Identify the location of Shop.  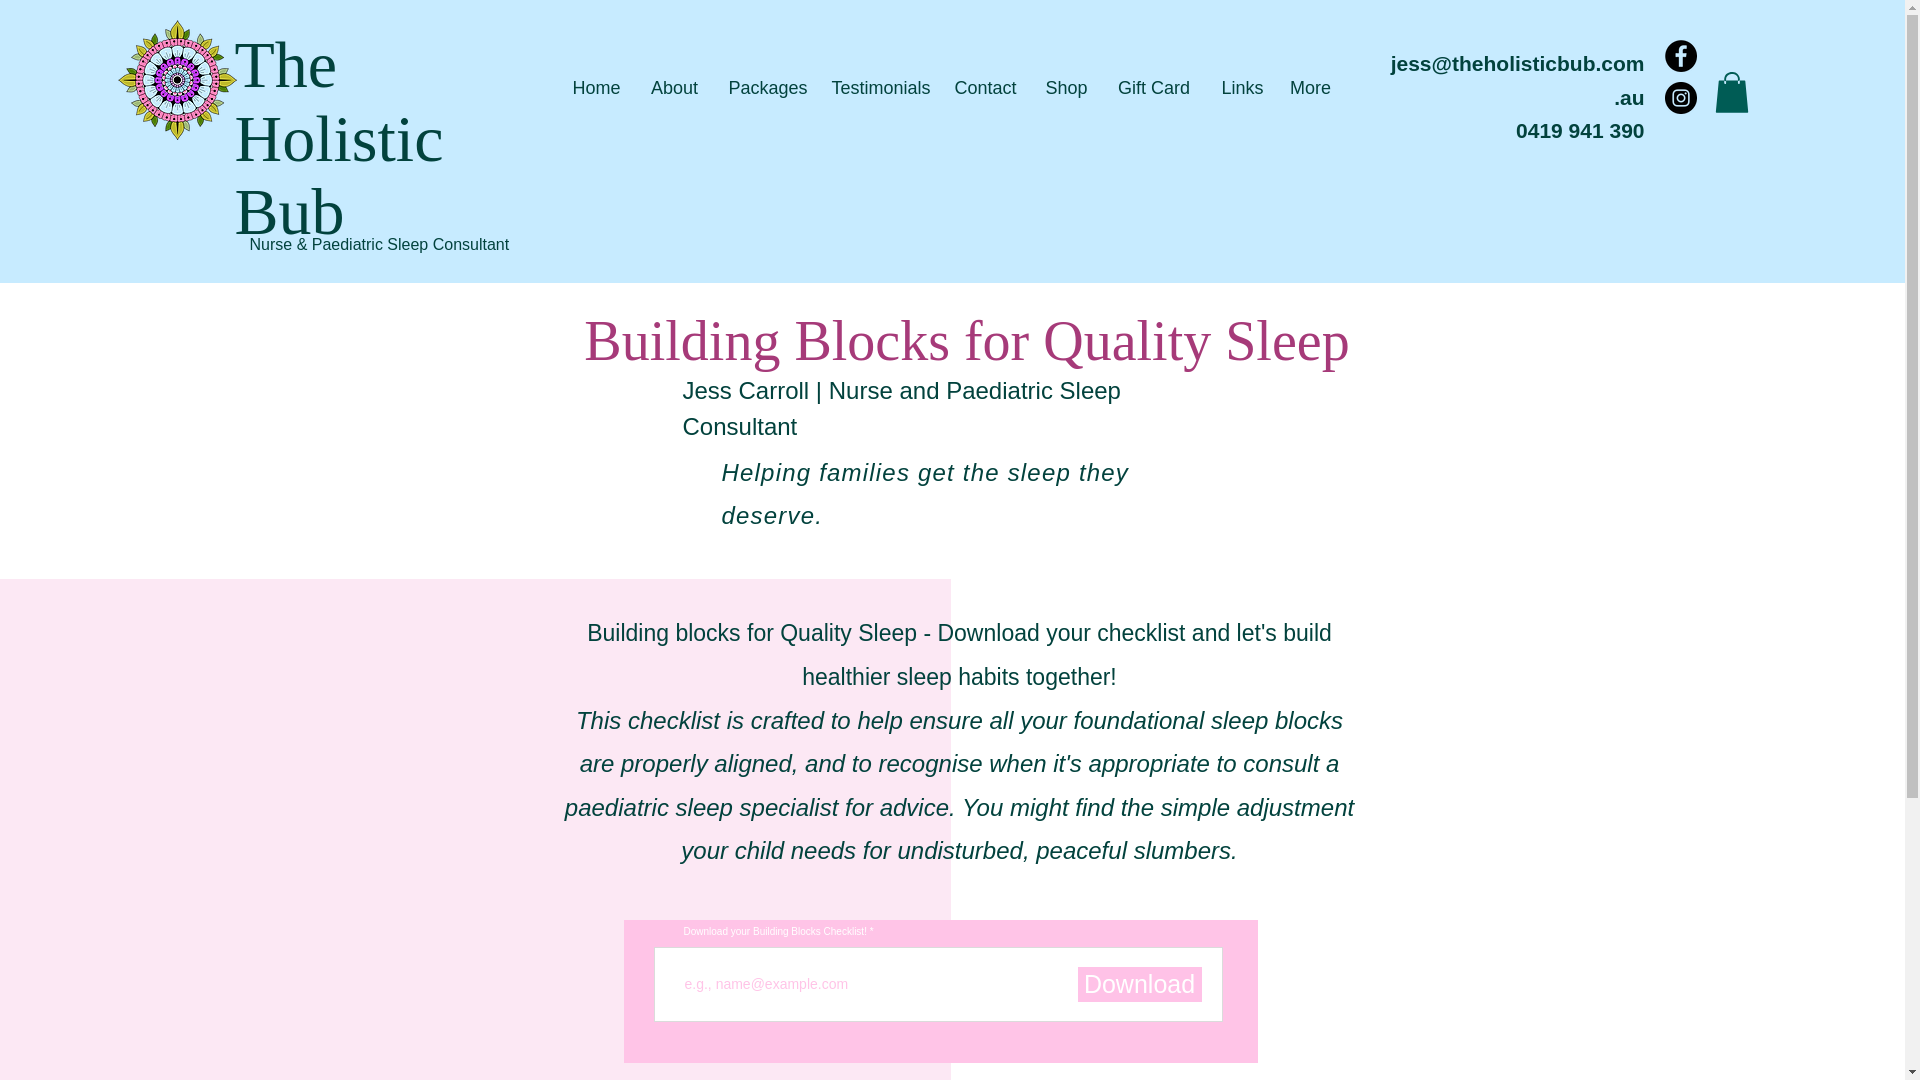
(1064, 88).